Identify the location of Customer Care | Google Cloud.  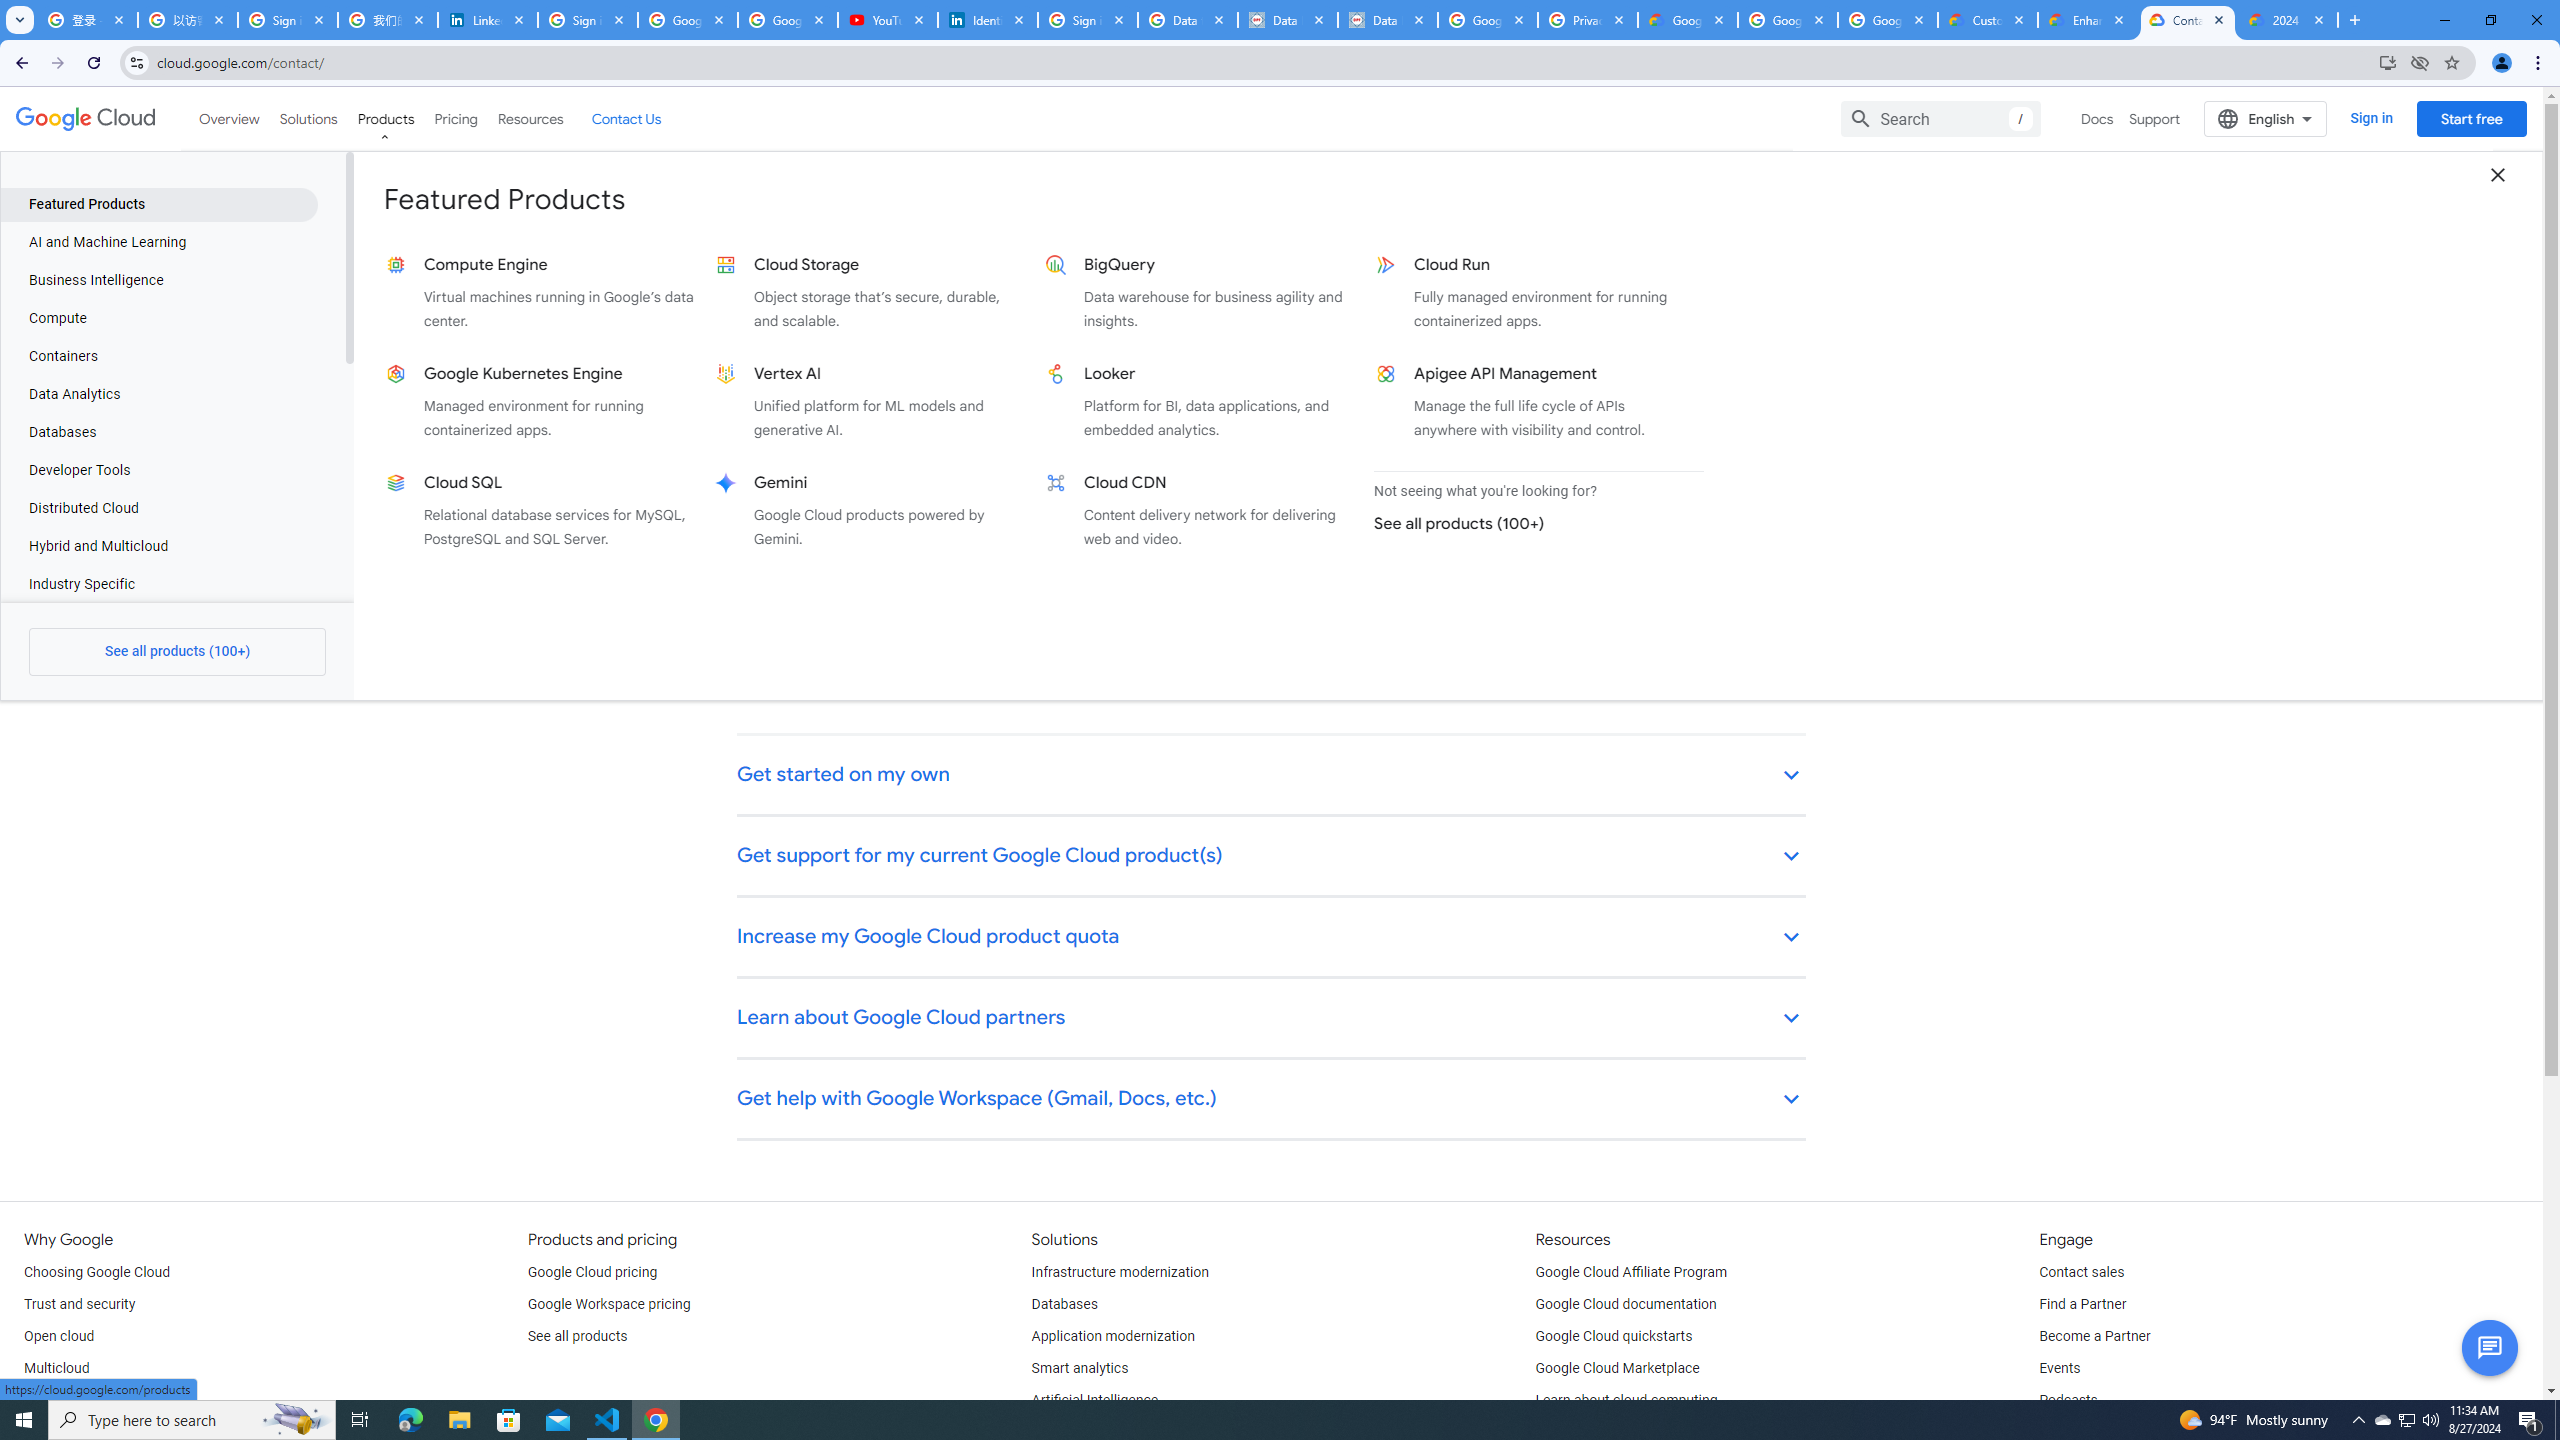
(1989, 20).